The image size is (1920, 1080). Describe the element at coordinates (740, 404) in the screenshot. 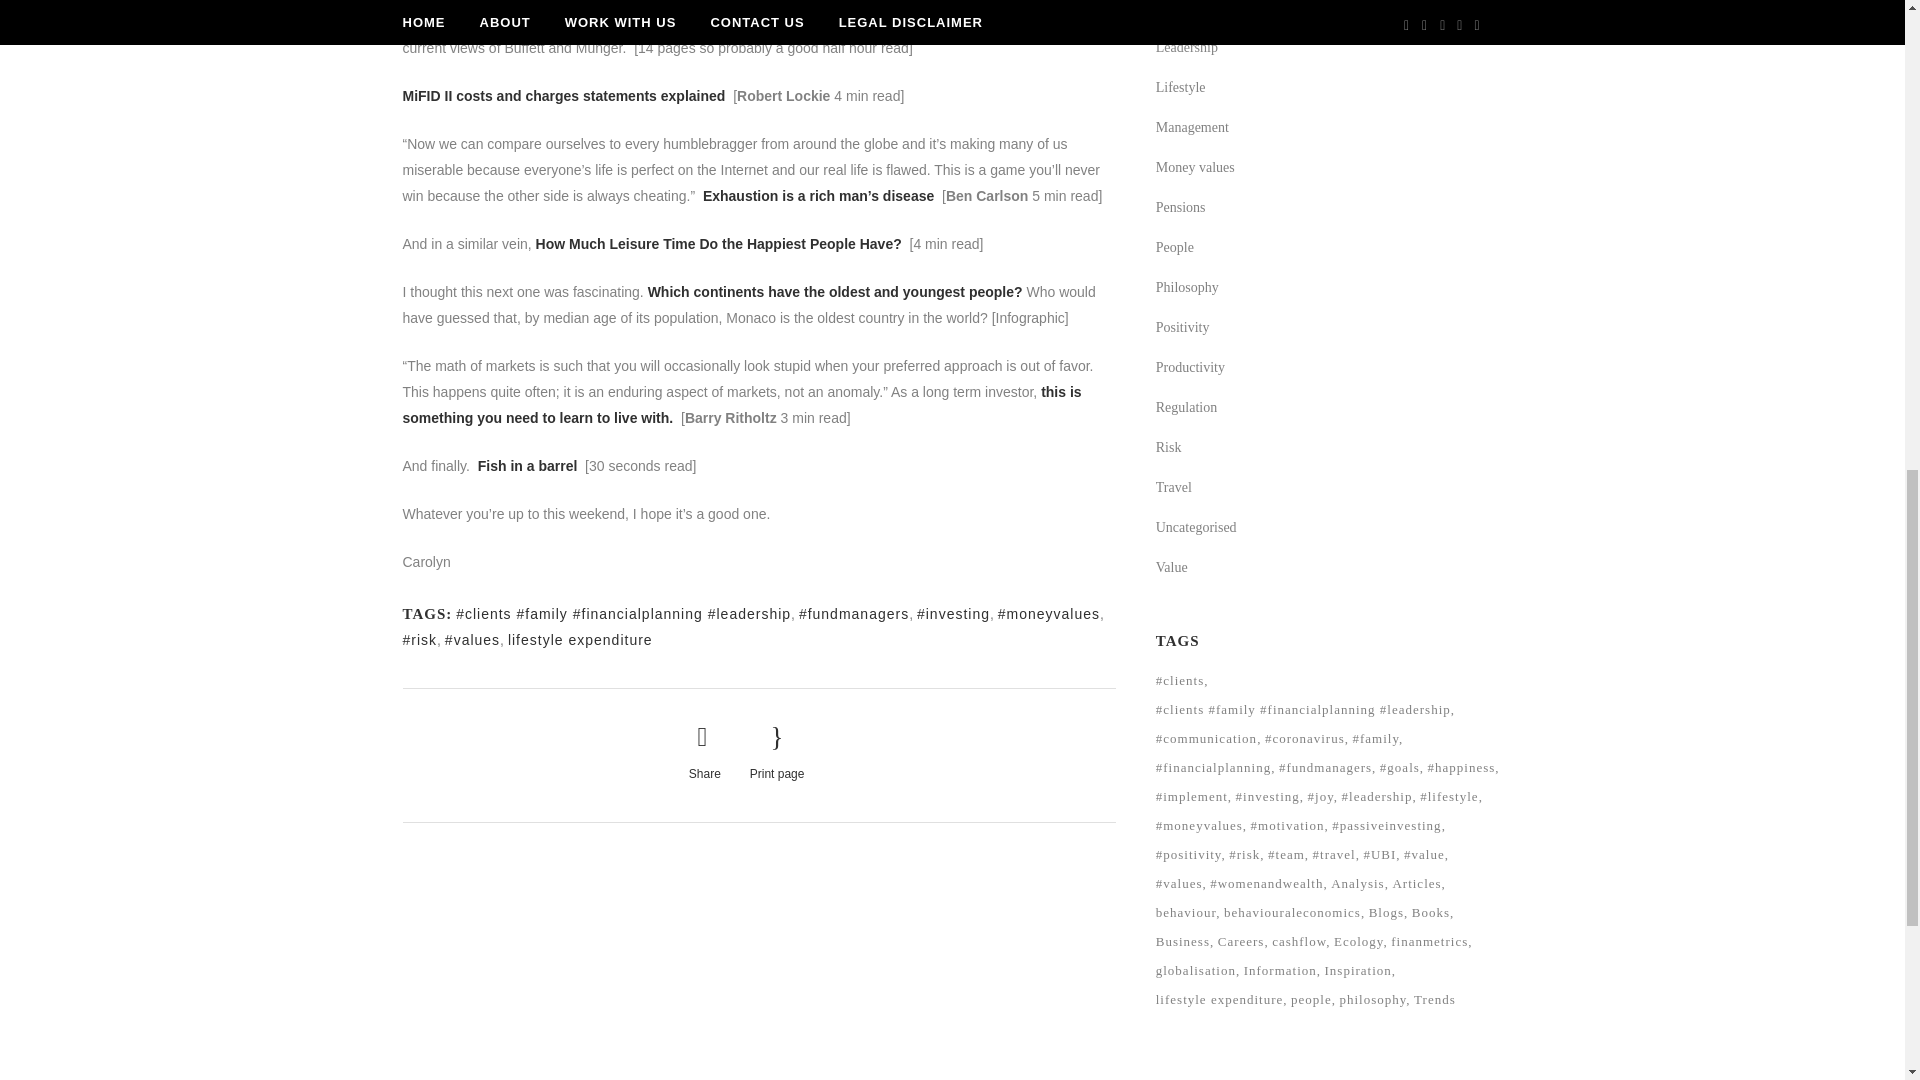

I see `this is something you need to learn to live with.` at that location.